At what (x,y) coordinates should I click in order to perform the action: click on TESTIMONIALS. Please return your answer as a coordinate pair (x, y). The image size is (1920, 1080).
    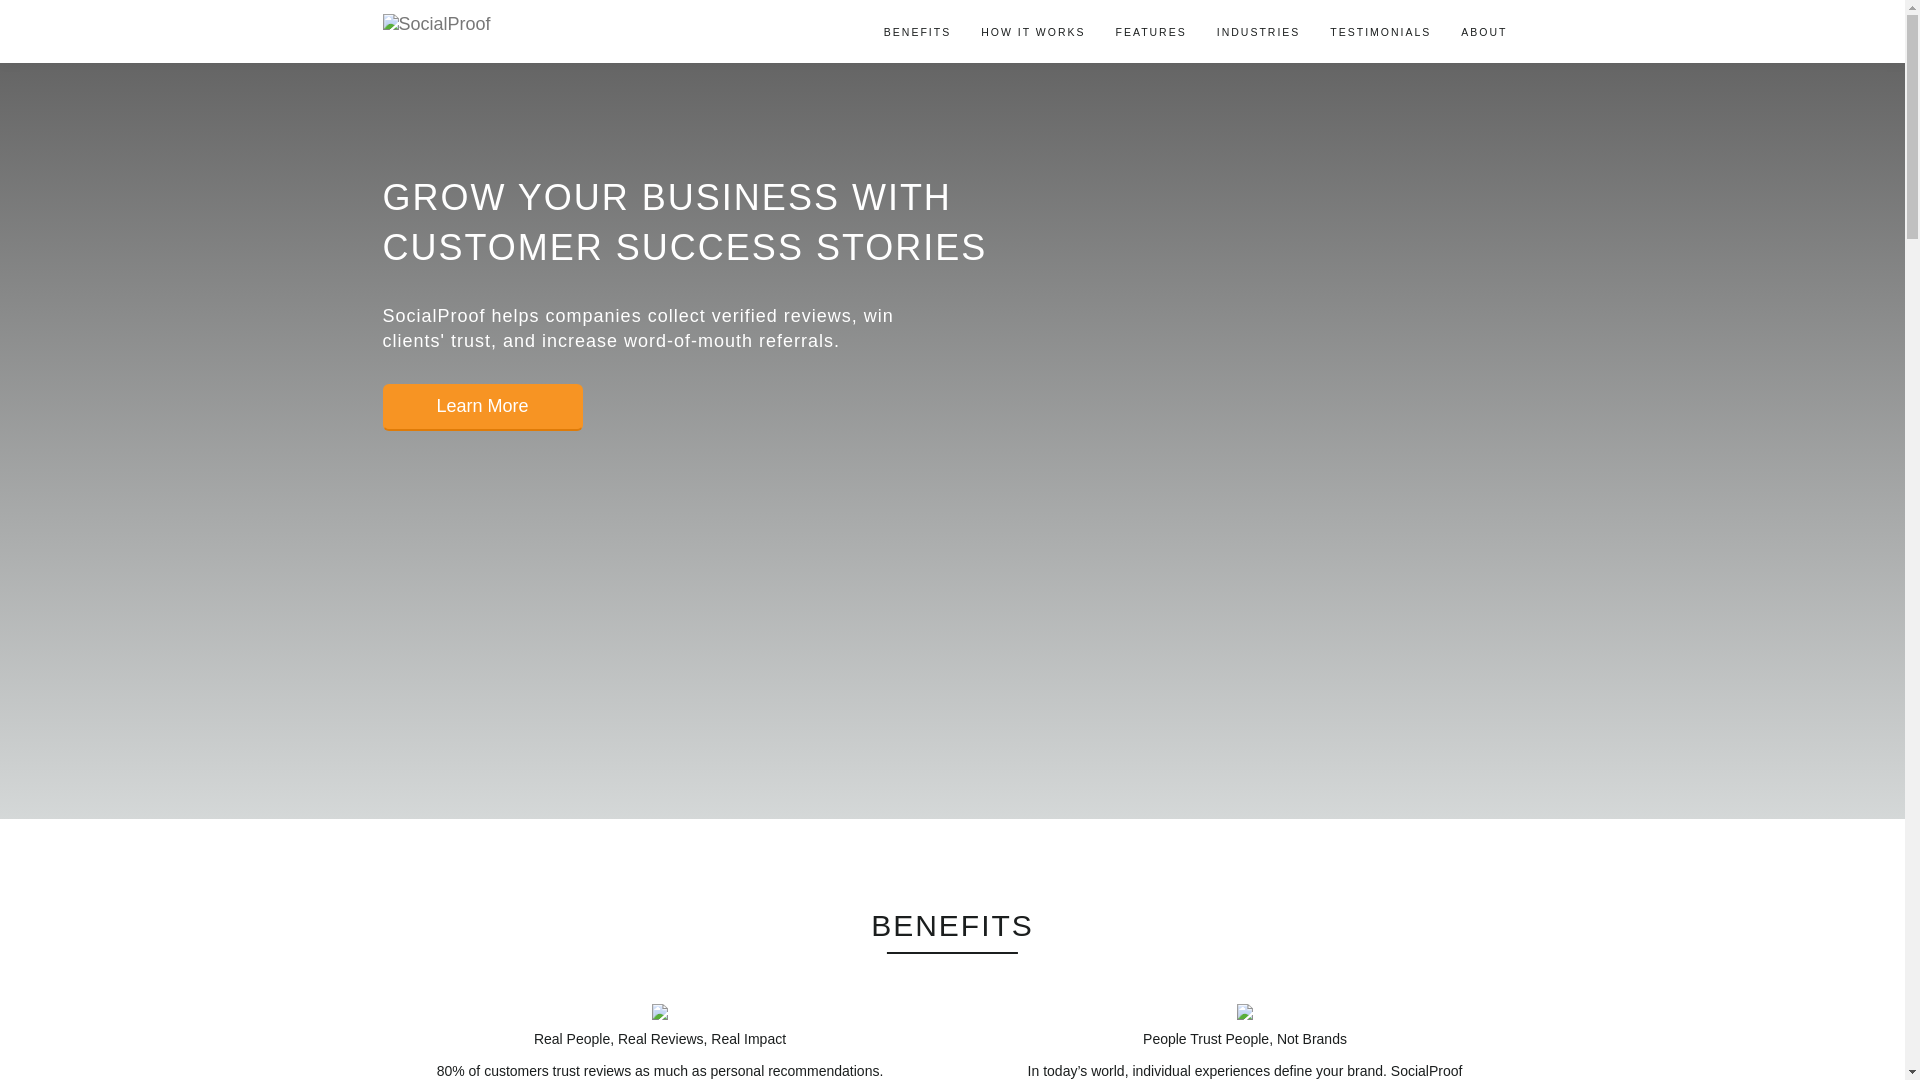
    Looking at the image, I should click on (1380, 31).